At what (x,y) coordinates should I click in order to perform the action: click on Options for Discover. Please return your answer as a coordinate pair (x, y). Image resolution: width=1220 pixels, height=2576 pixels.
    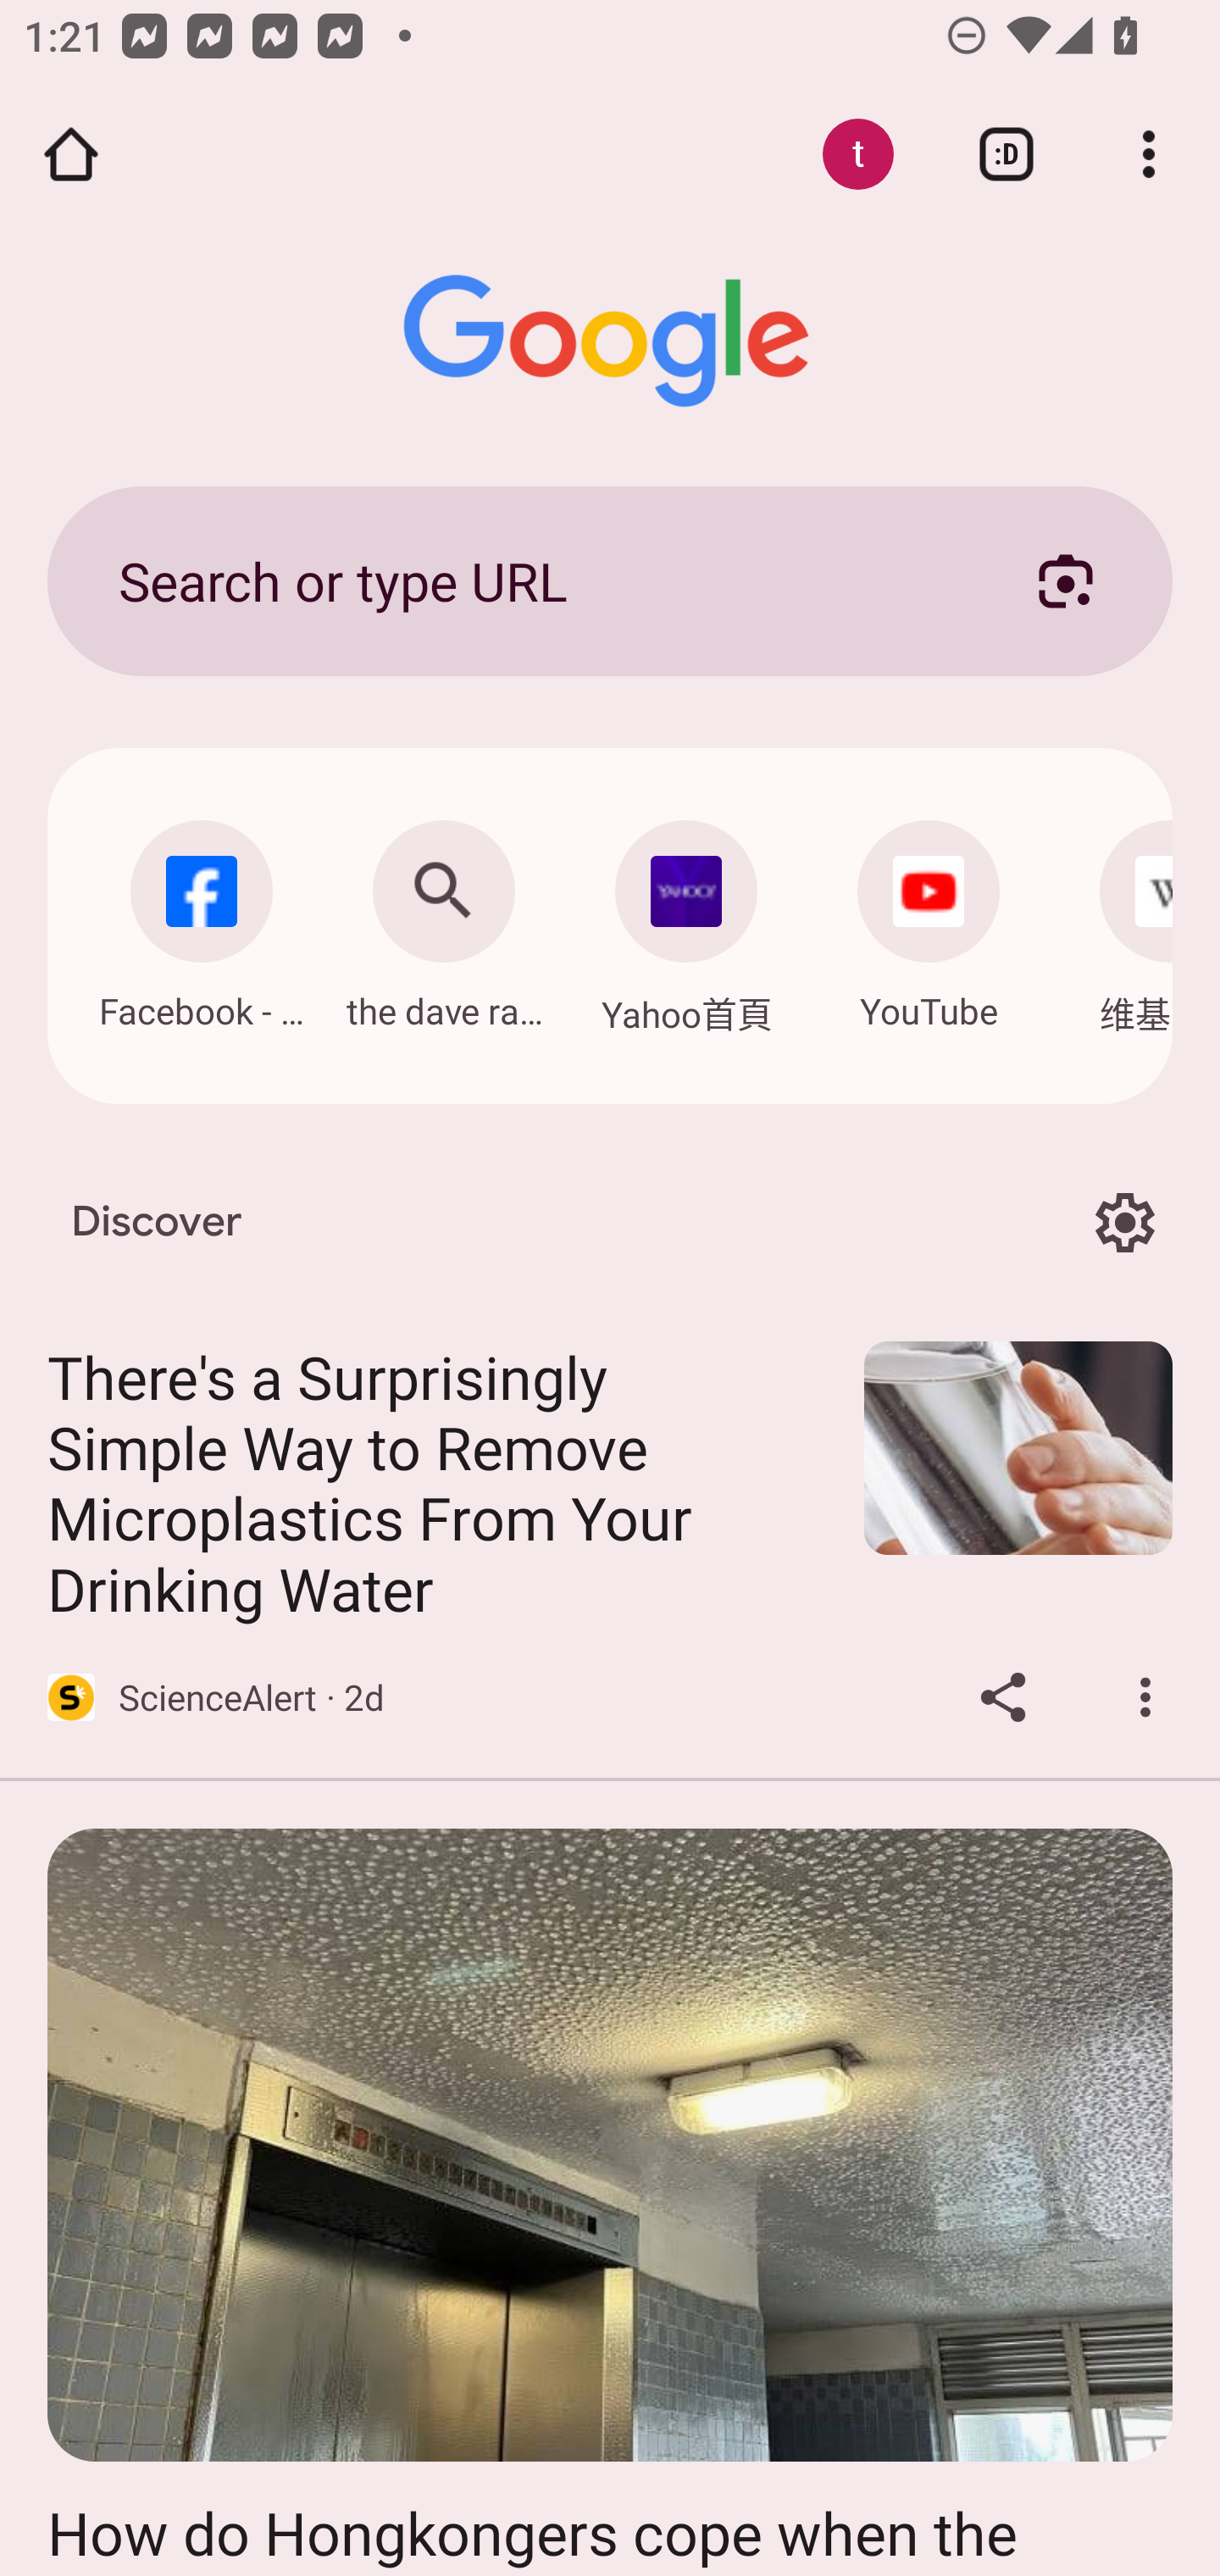
    Looking at the image, I should click on (1124, 1222).